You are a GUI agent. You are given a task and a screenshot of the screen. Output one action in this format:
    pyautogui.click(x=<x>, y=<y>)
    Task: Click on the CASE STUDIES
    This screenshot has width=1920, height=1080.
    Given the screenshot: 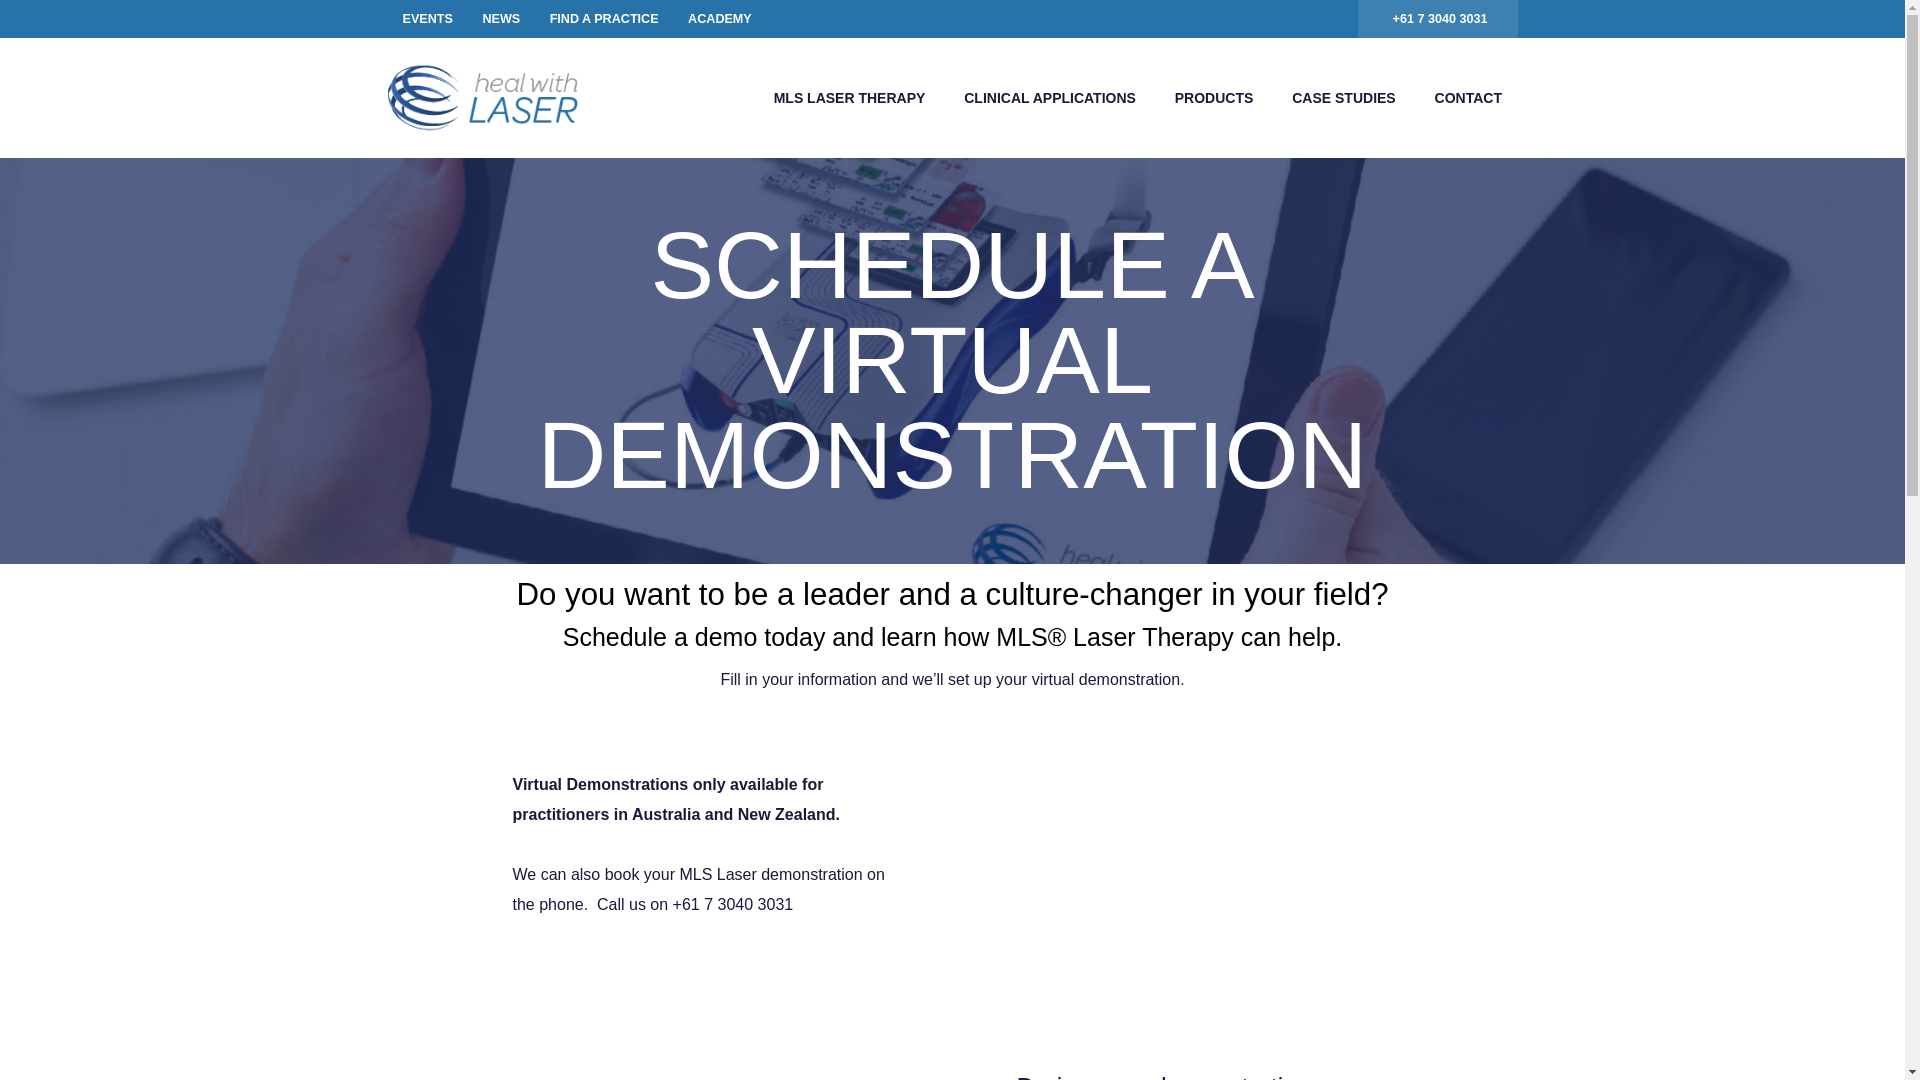 What is the action you would take?
    pyautogui.click(x=1344, y=98)
    